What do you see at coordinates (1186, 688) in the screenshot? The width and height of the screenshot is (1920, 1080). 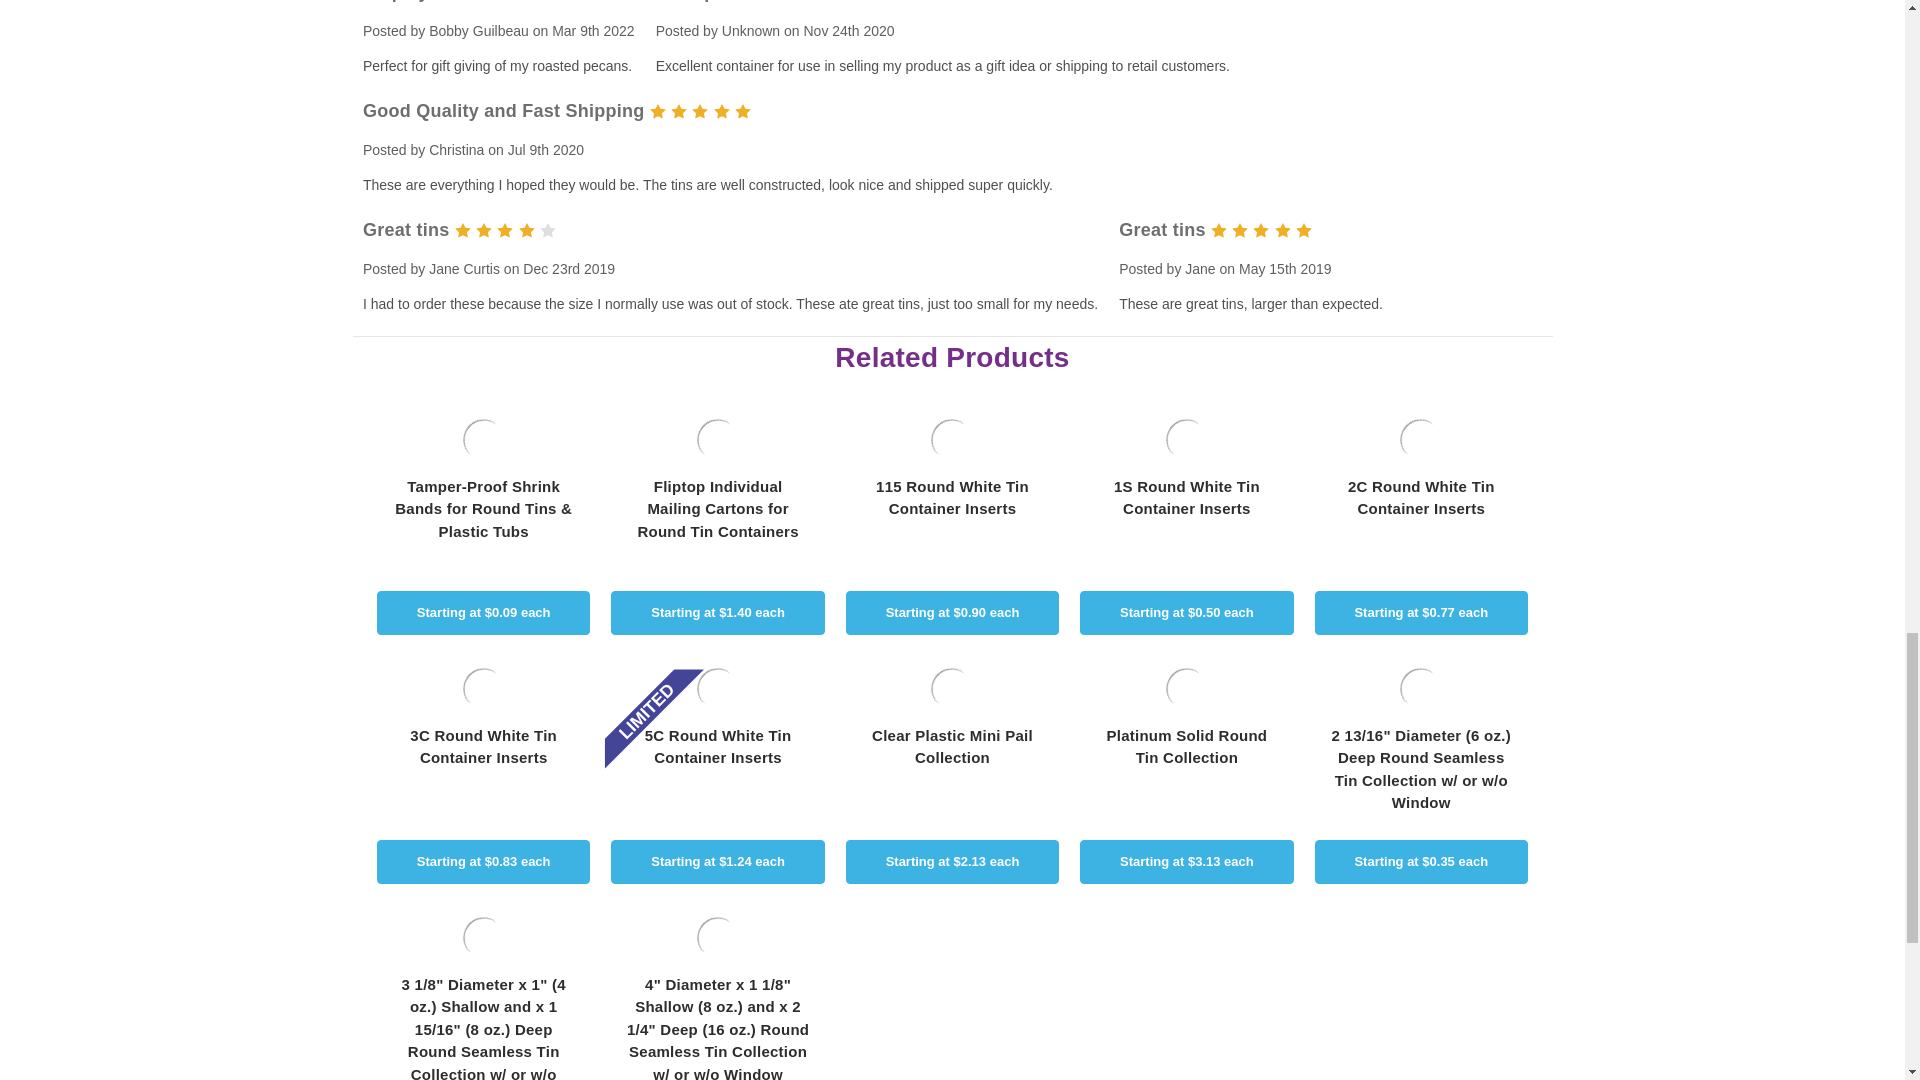 I see `Platinum Round Tin Container` at bounding box center [1186, 688].